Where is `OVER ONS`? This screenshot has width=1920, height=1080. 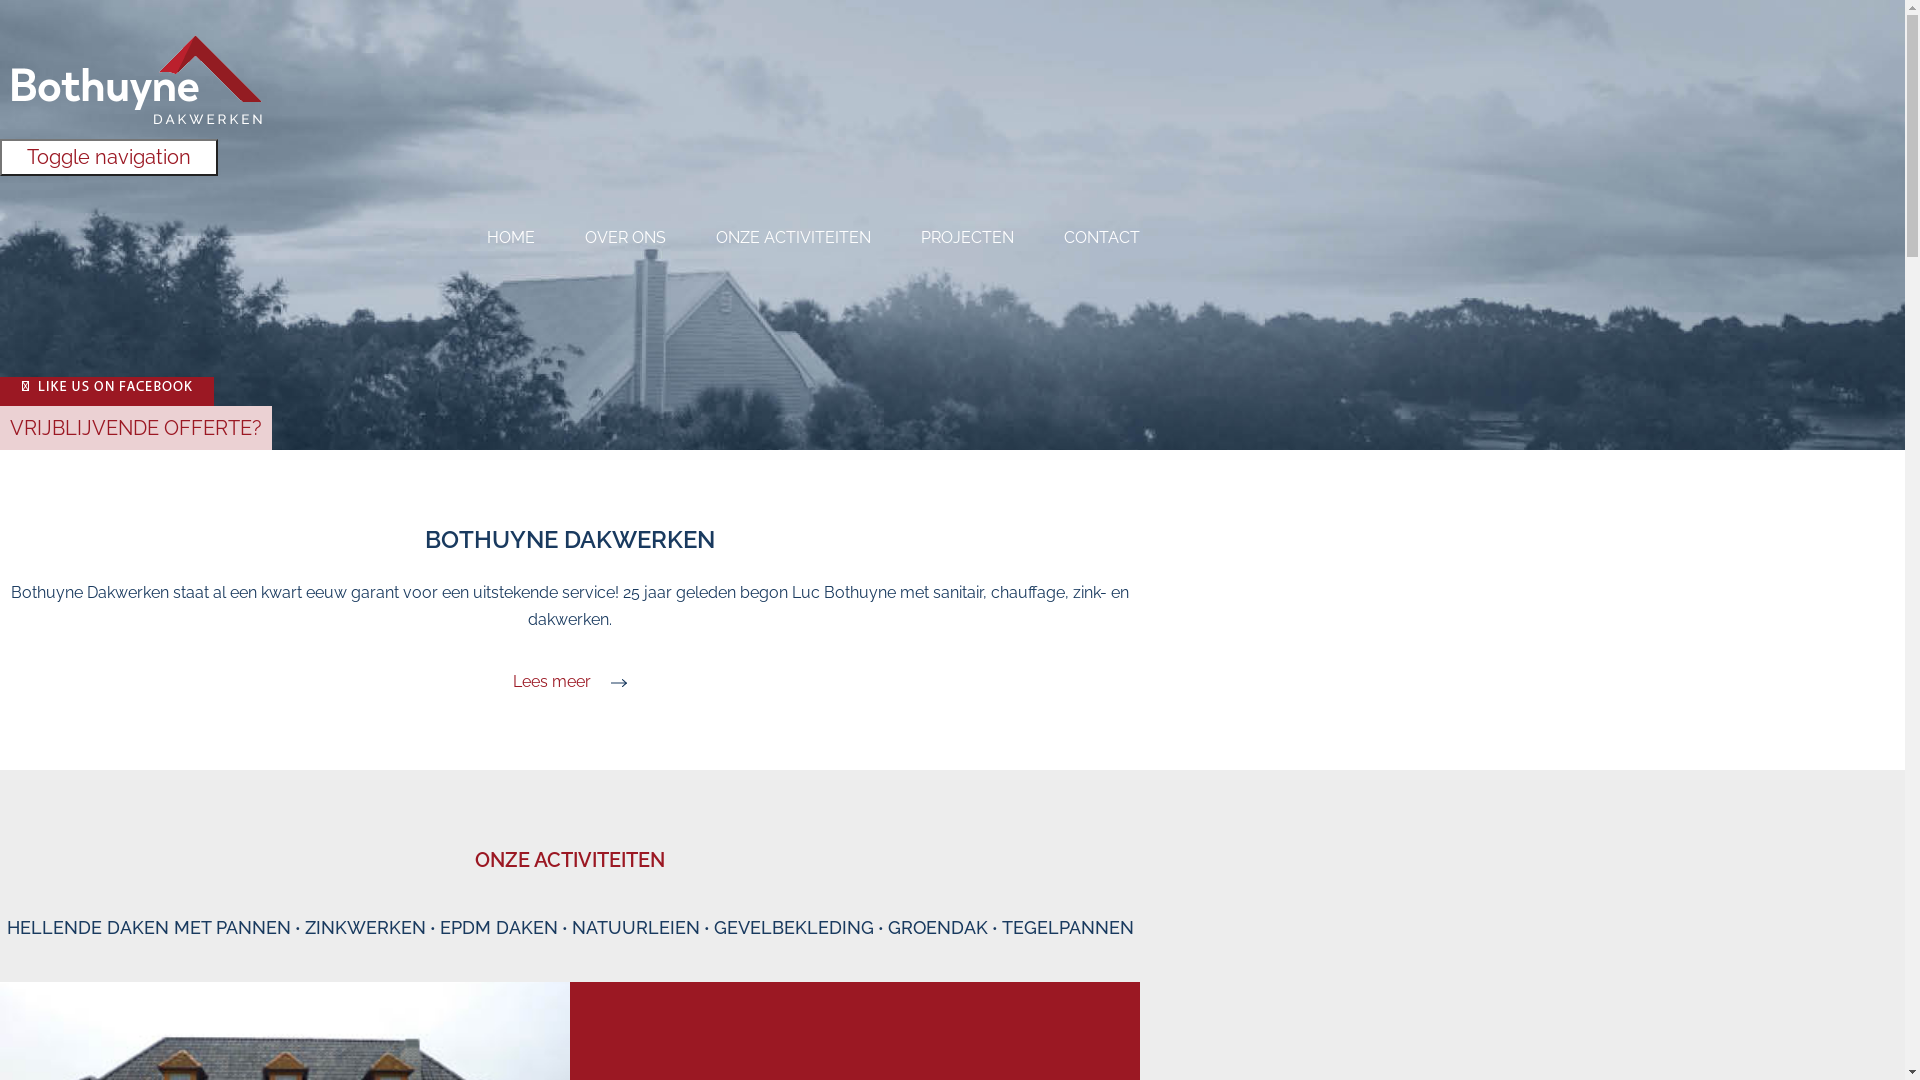
OVER ONS is located at coordinates (626, 238).